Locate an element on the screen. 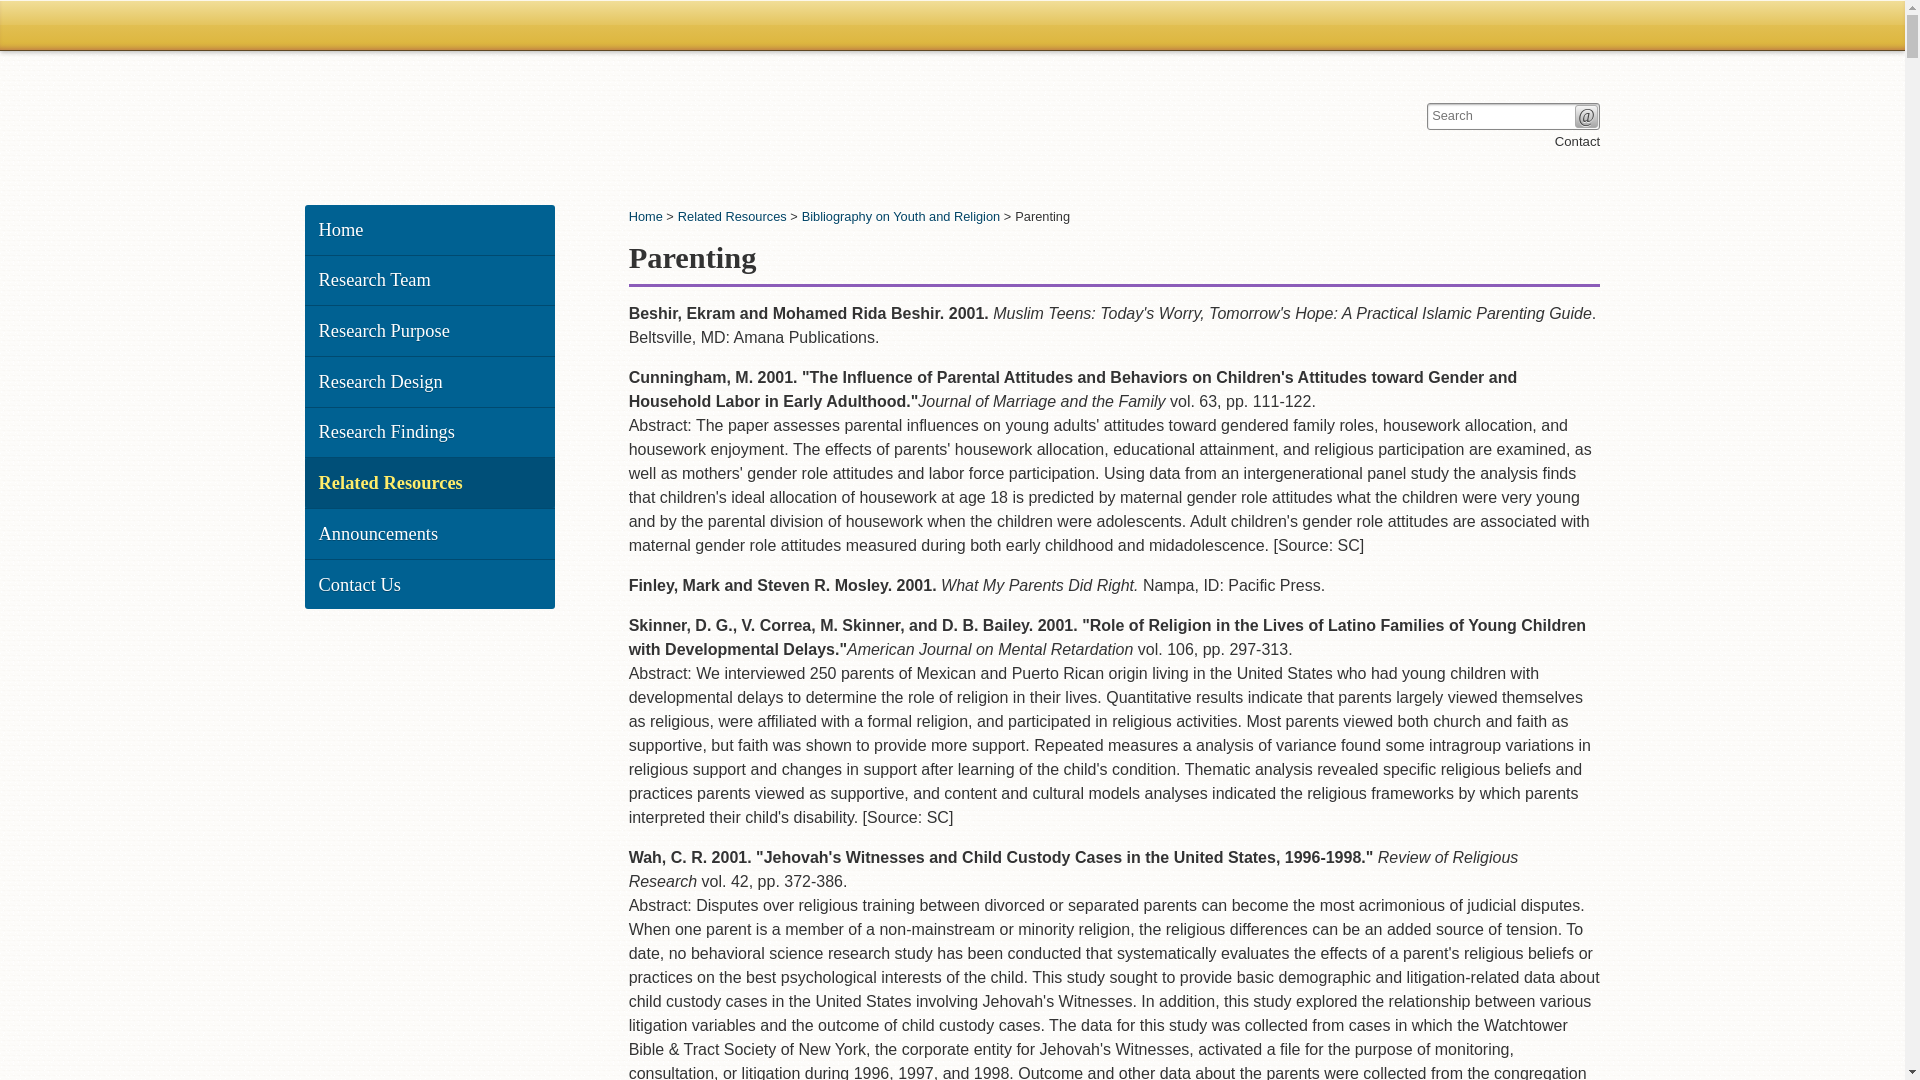  Bibliography on Youth and Religion is located at coordinates (901, 216).